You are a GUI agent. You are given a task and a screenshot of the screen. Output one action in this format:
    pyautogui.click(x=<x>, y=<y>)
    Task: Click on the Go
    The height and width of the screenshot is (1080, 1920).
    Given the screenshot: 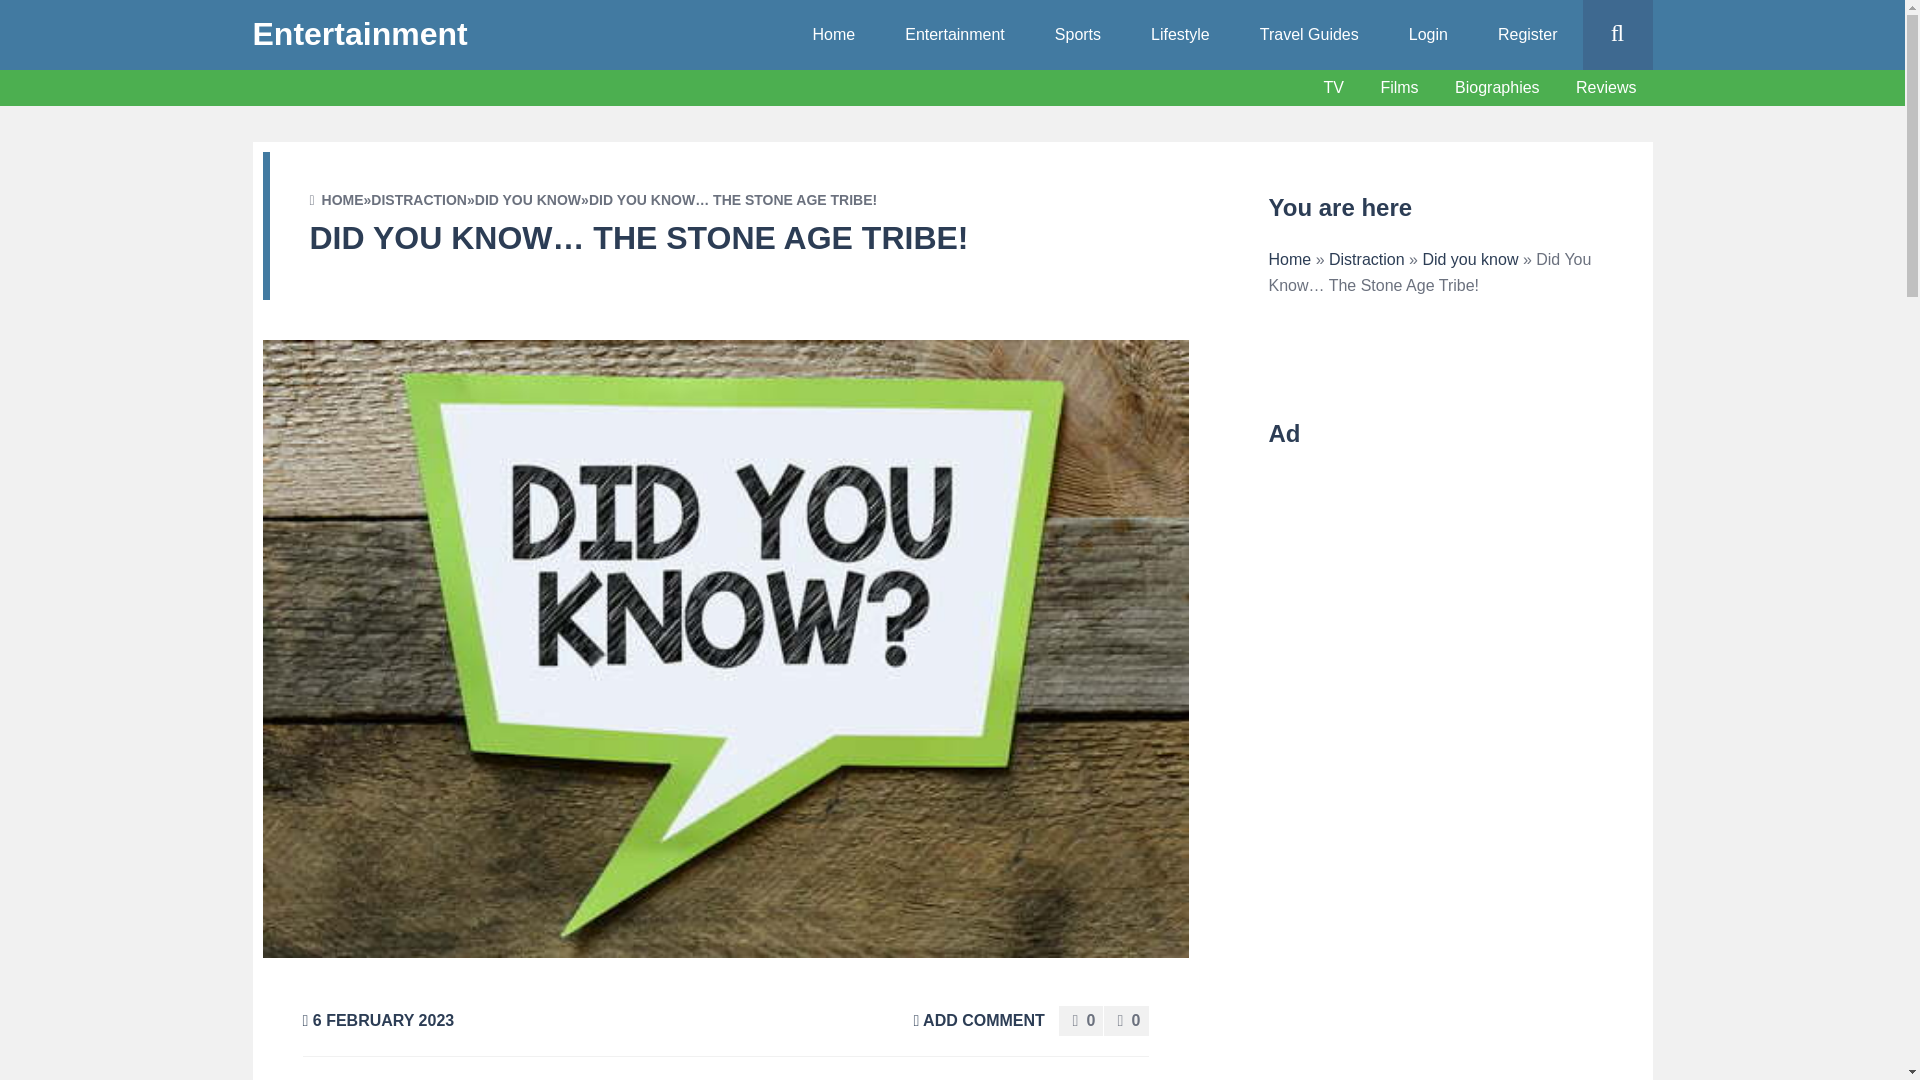 What is the action you would take?
    pyautogui.click(x=1656, y=105)
    